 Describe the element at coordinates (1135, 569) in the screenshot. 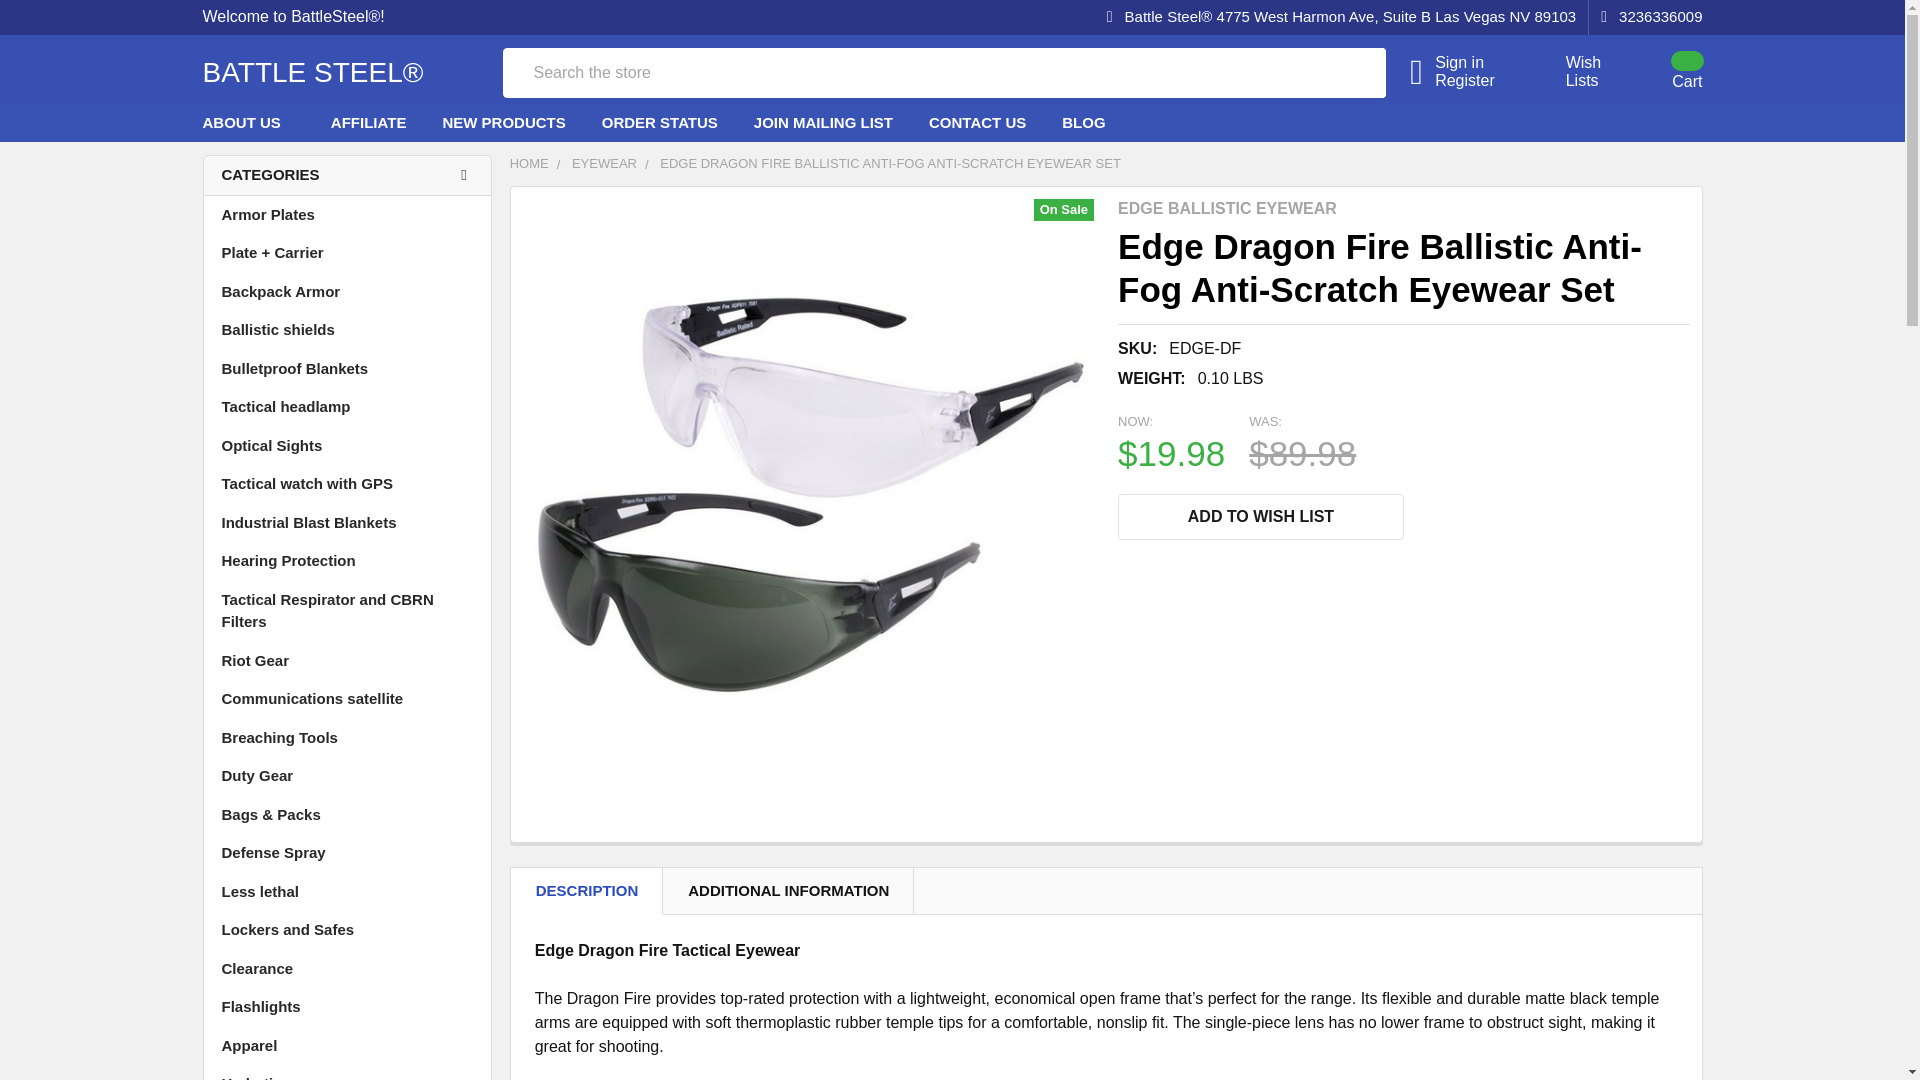

I see `Facebook` at that location.